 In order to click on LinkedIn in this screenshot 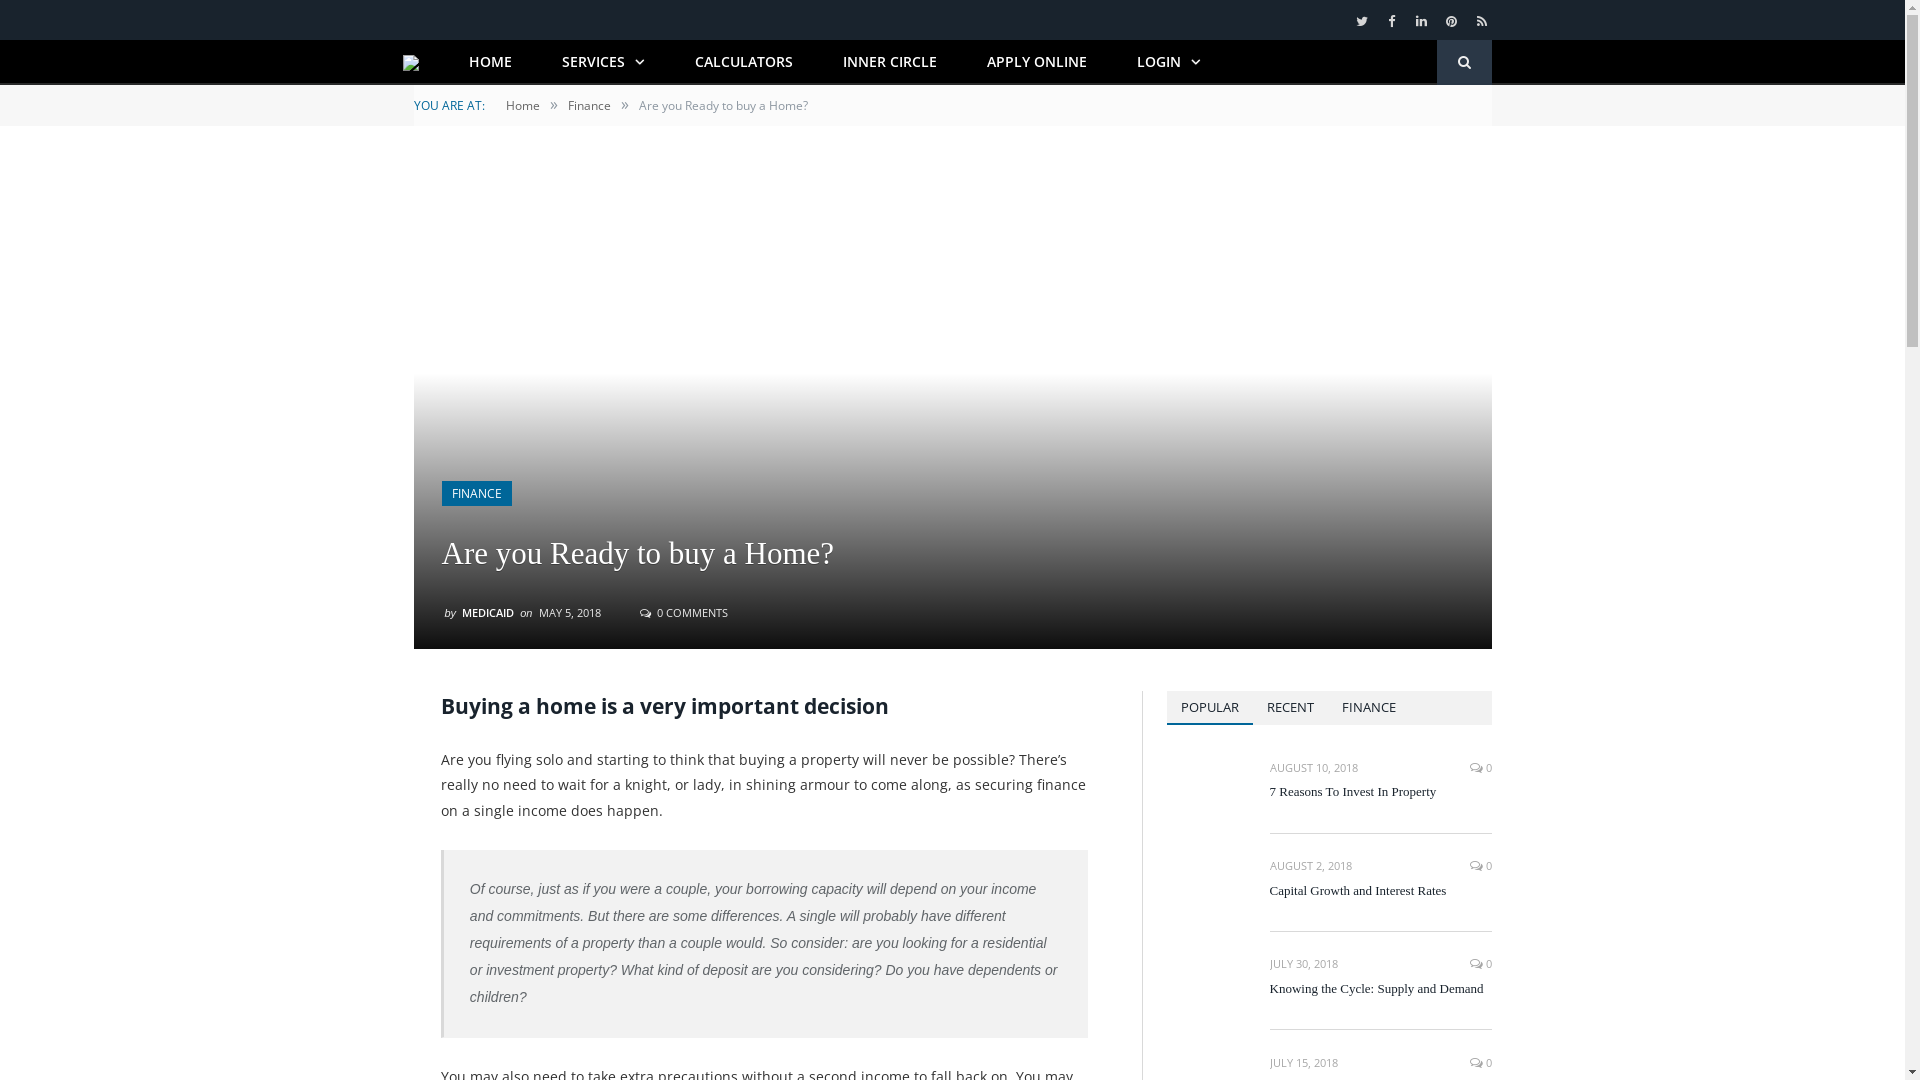, I will do `click(1422, 22)`.